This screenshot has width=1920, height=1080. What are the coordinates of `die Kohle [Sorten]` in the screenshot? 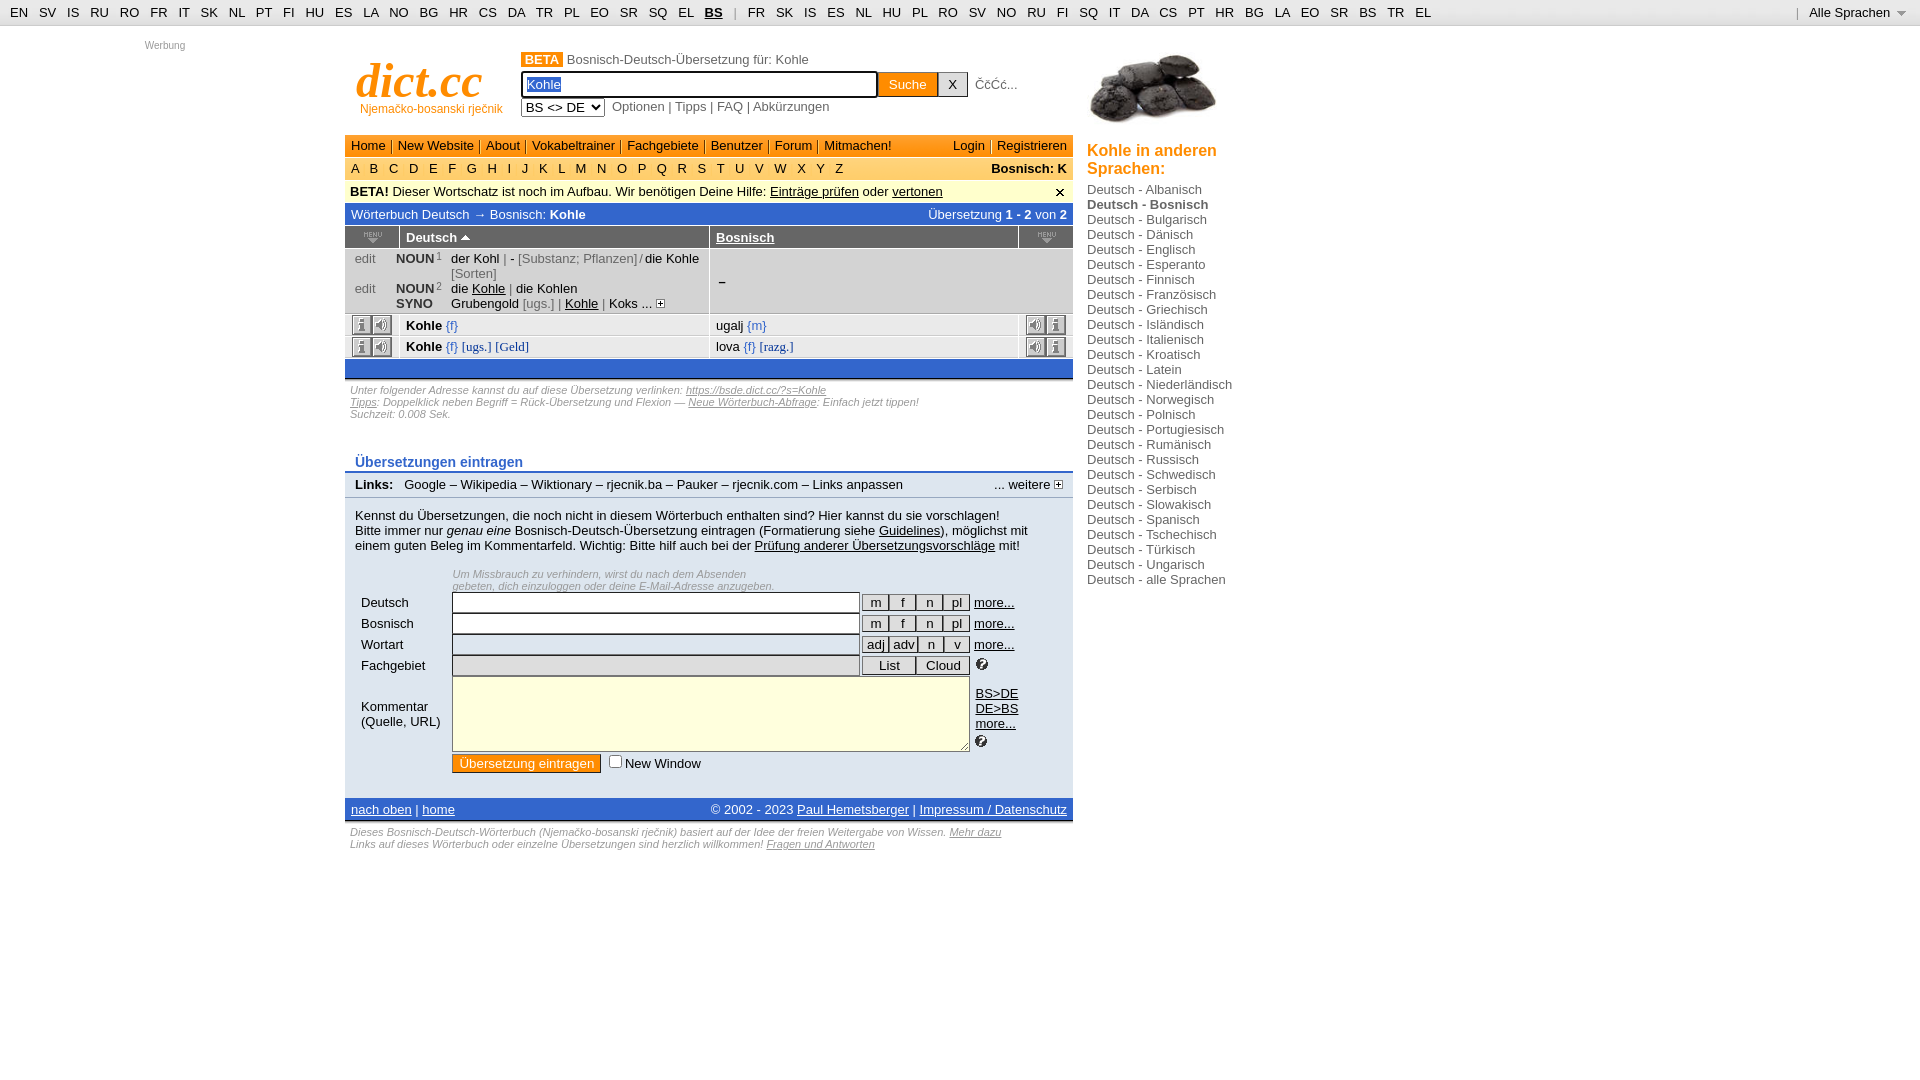 It's located at (575, 266).